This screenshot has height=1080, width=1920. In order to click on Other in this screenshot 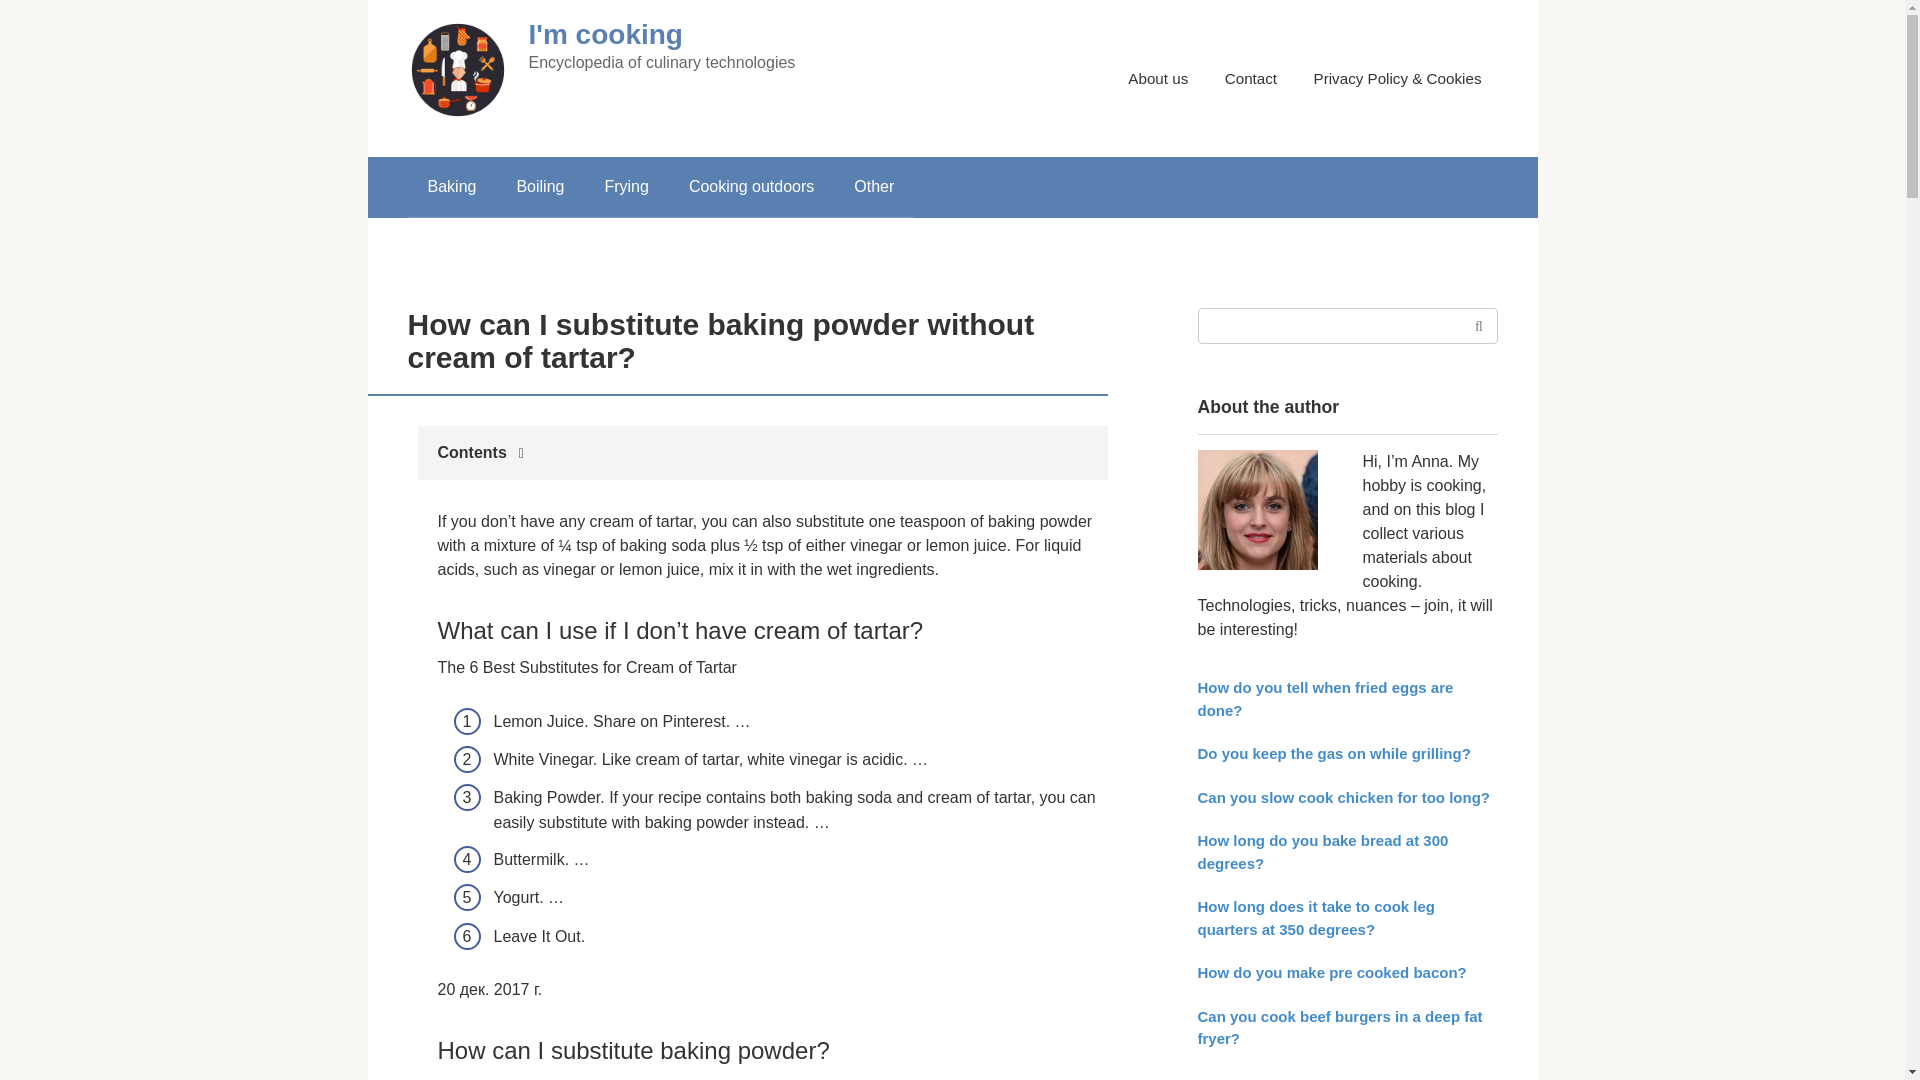, I will do `click(873, 186)`.